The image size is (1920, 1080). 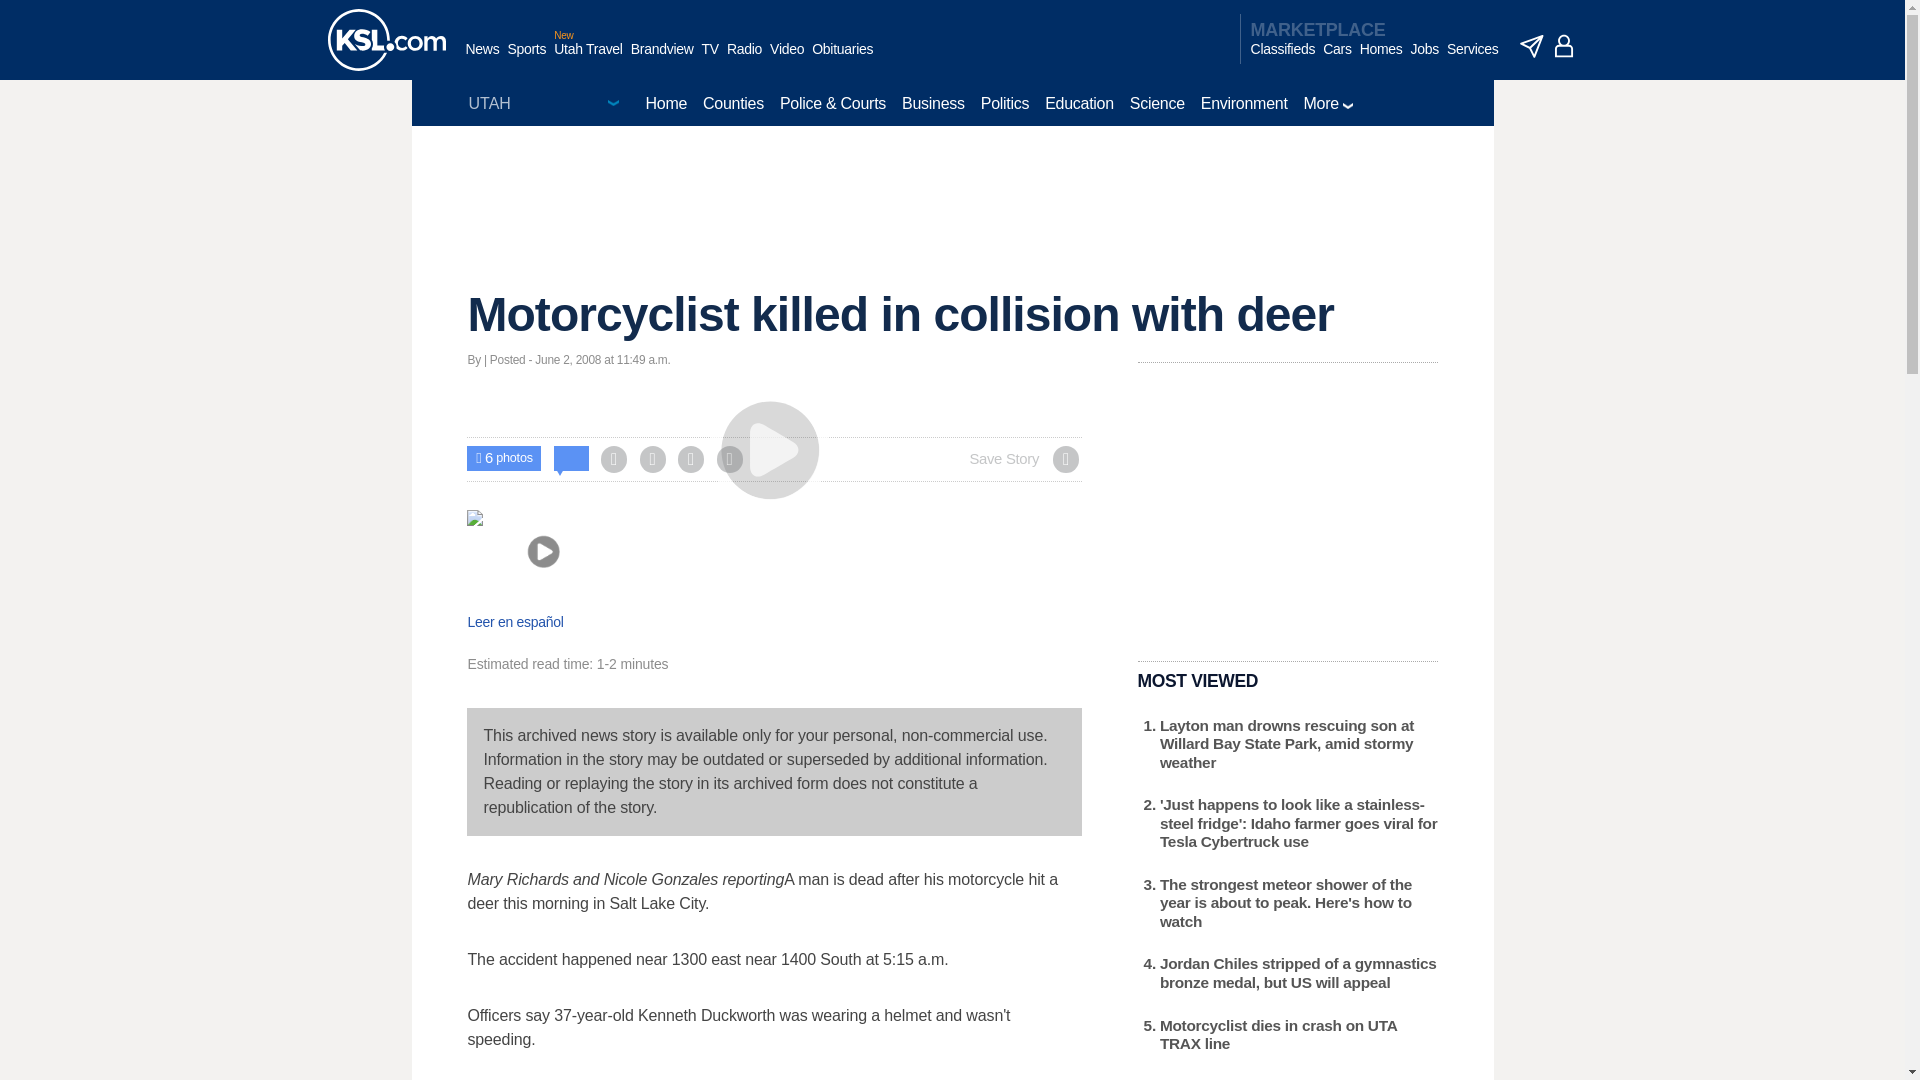 What do you see at coordinates (1564, 46) in the screenshot?
I see `account - logged out` at bounding box center [1564, 46].